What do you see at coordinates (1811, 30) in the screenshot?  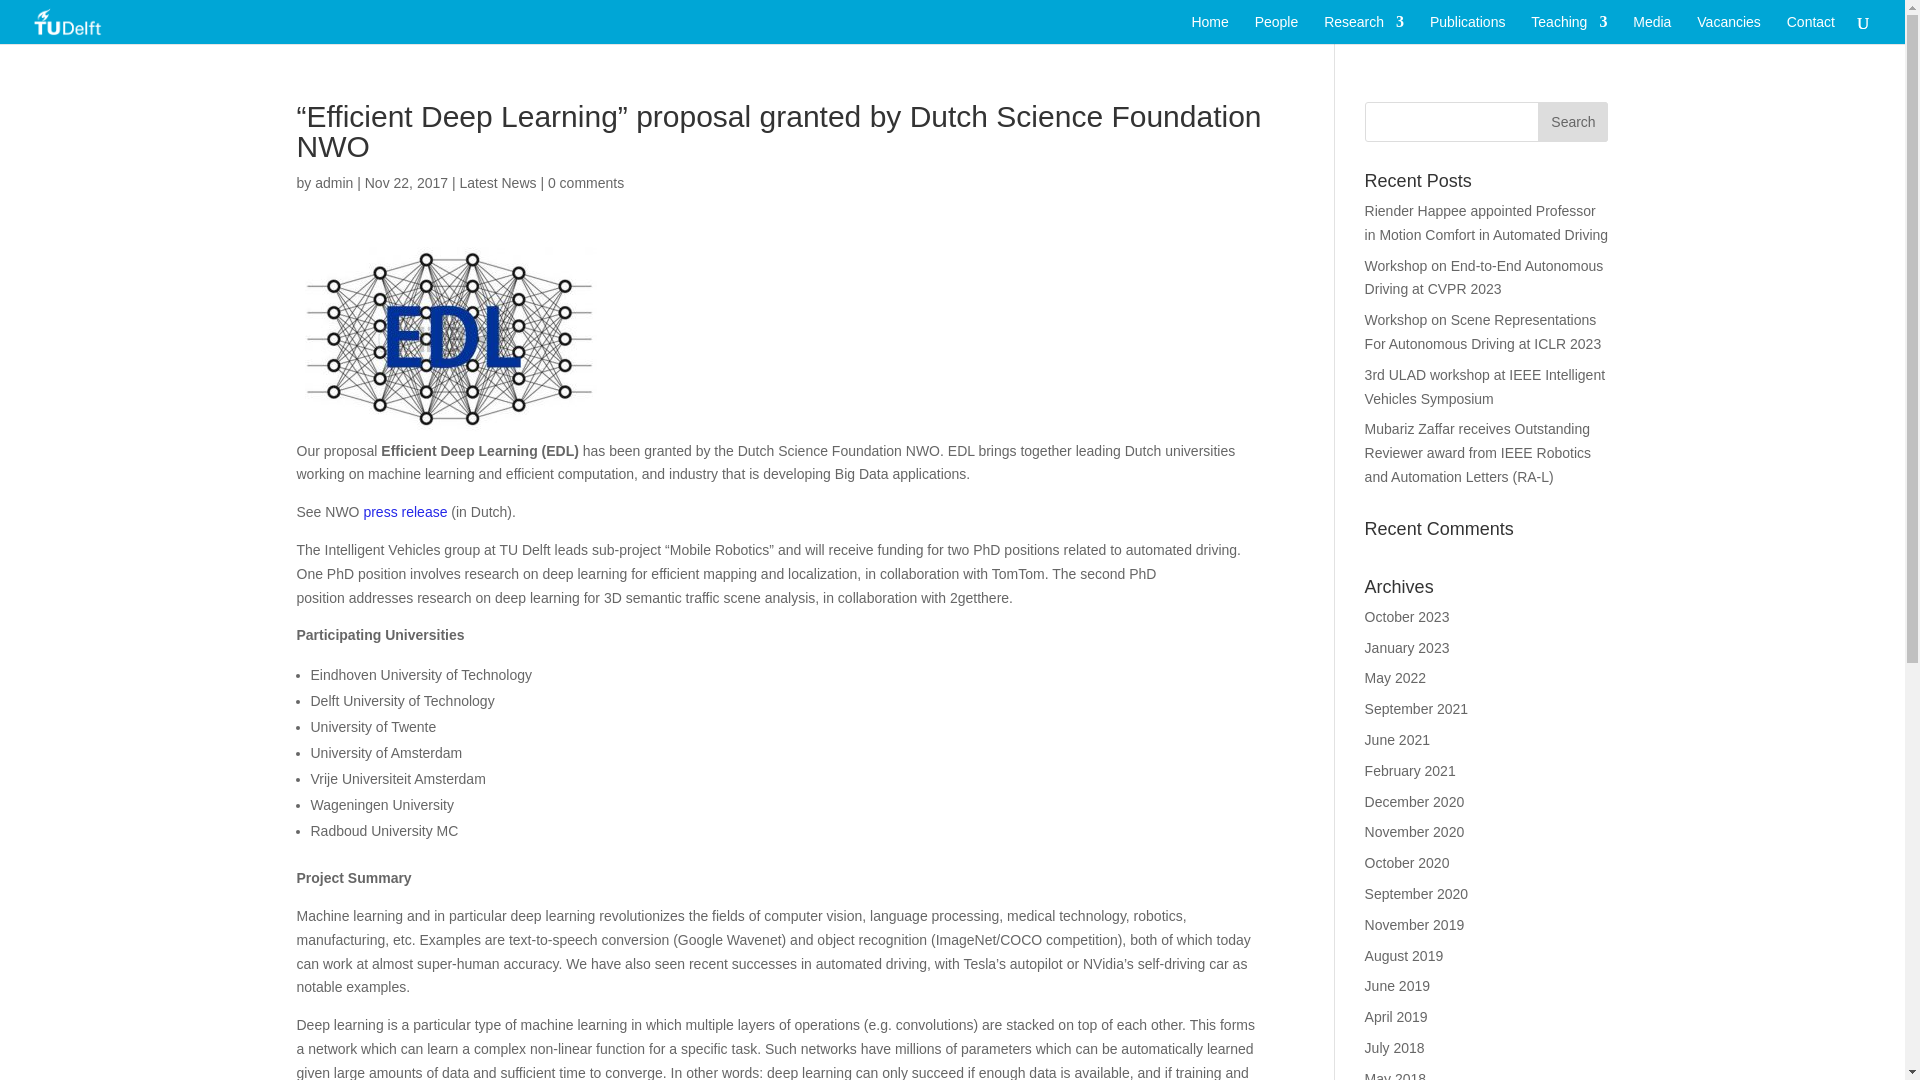 I see `Contact` at bounding box center [1811, 30].